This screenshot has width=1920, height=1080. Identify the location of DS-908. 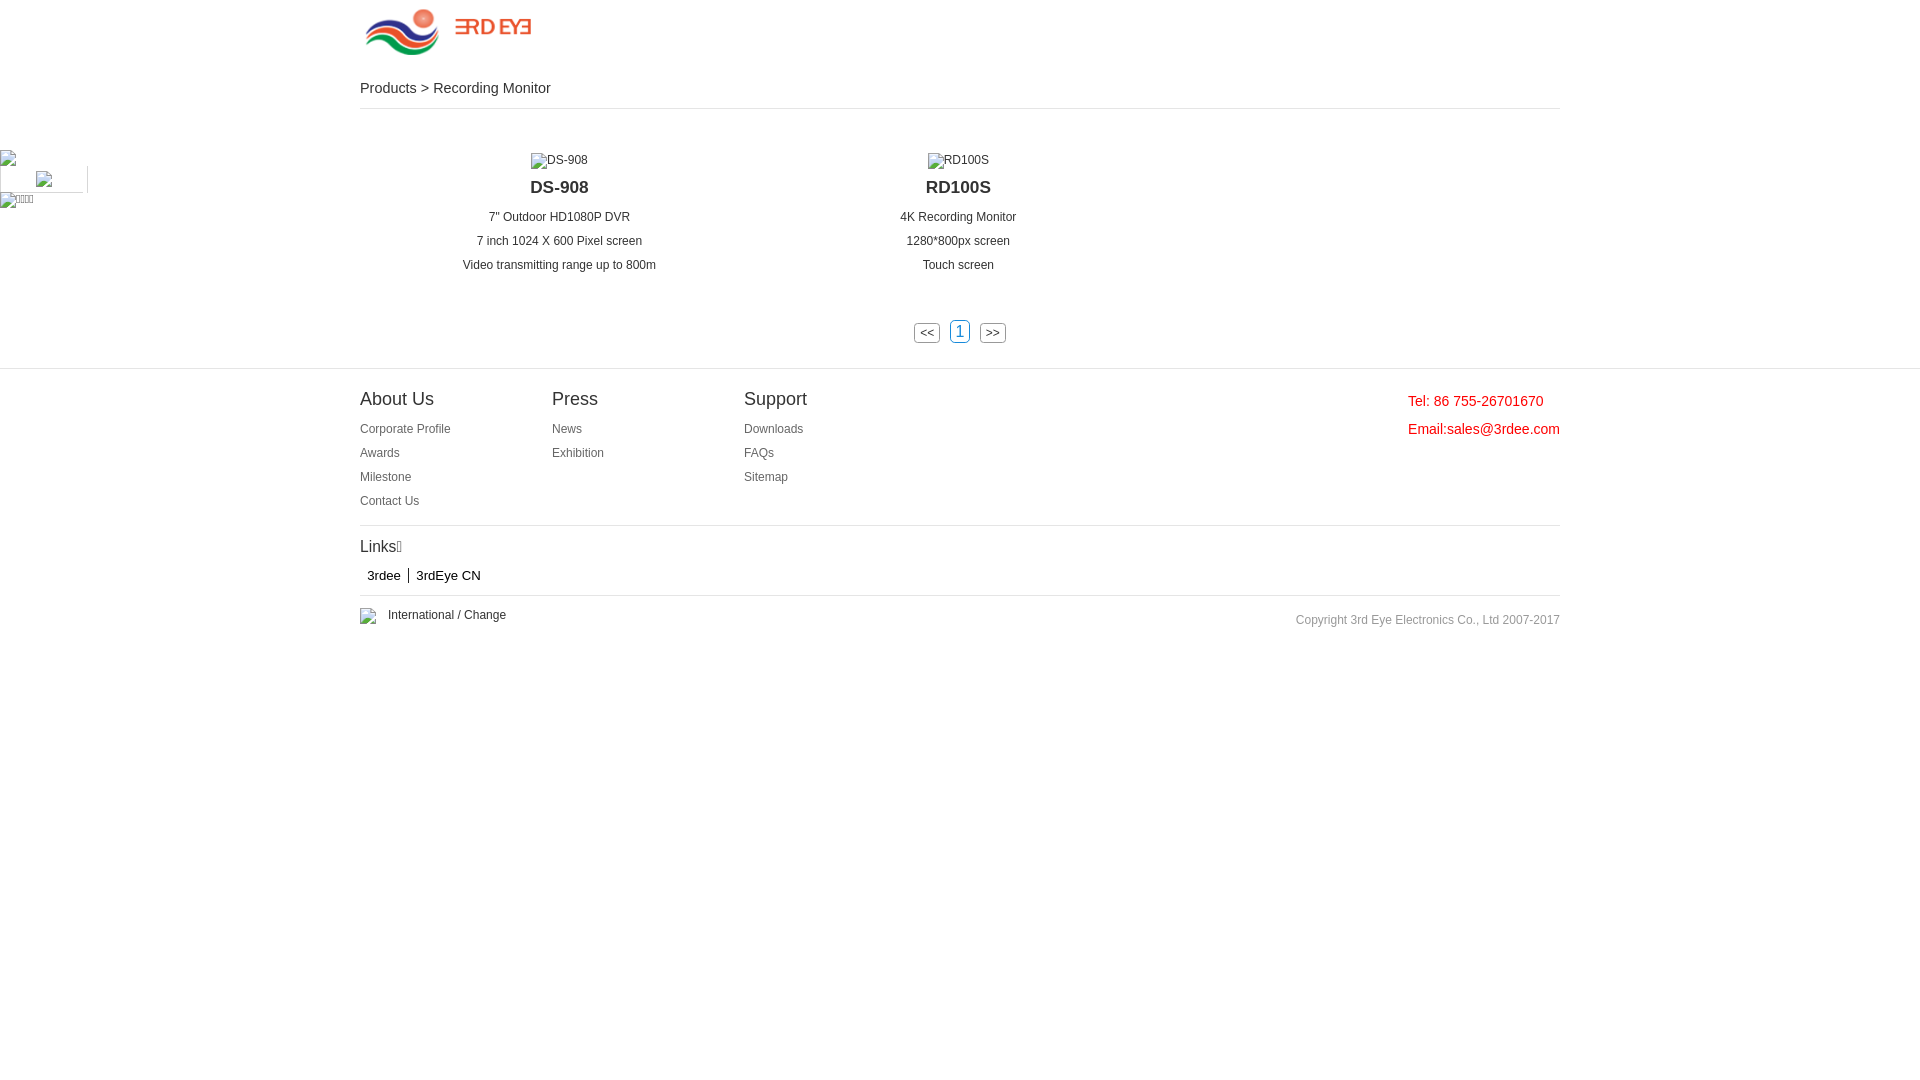
(560, 187).